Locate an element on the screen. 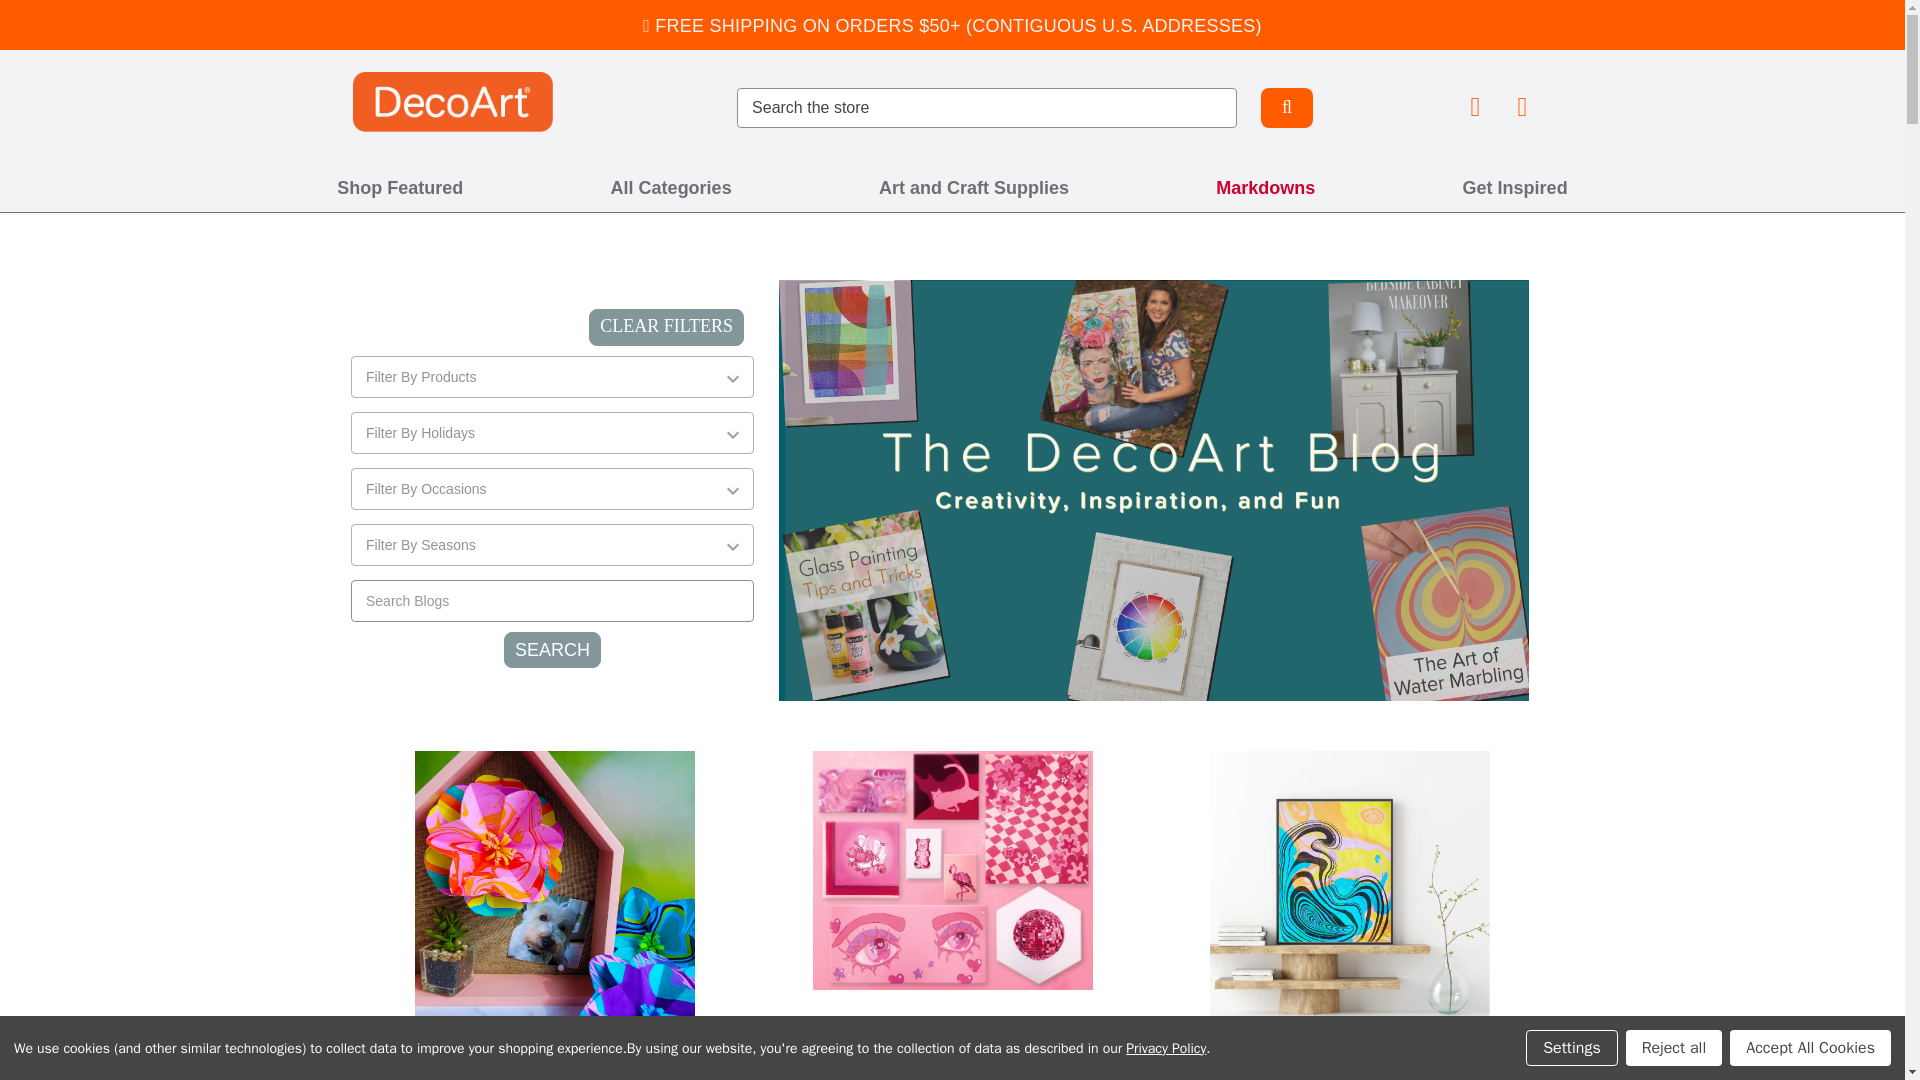 This screenshot has height=1080, width=1920. Shop Featured is located at coordinates (399, 188).